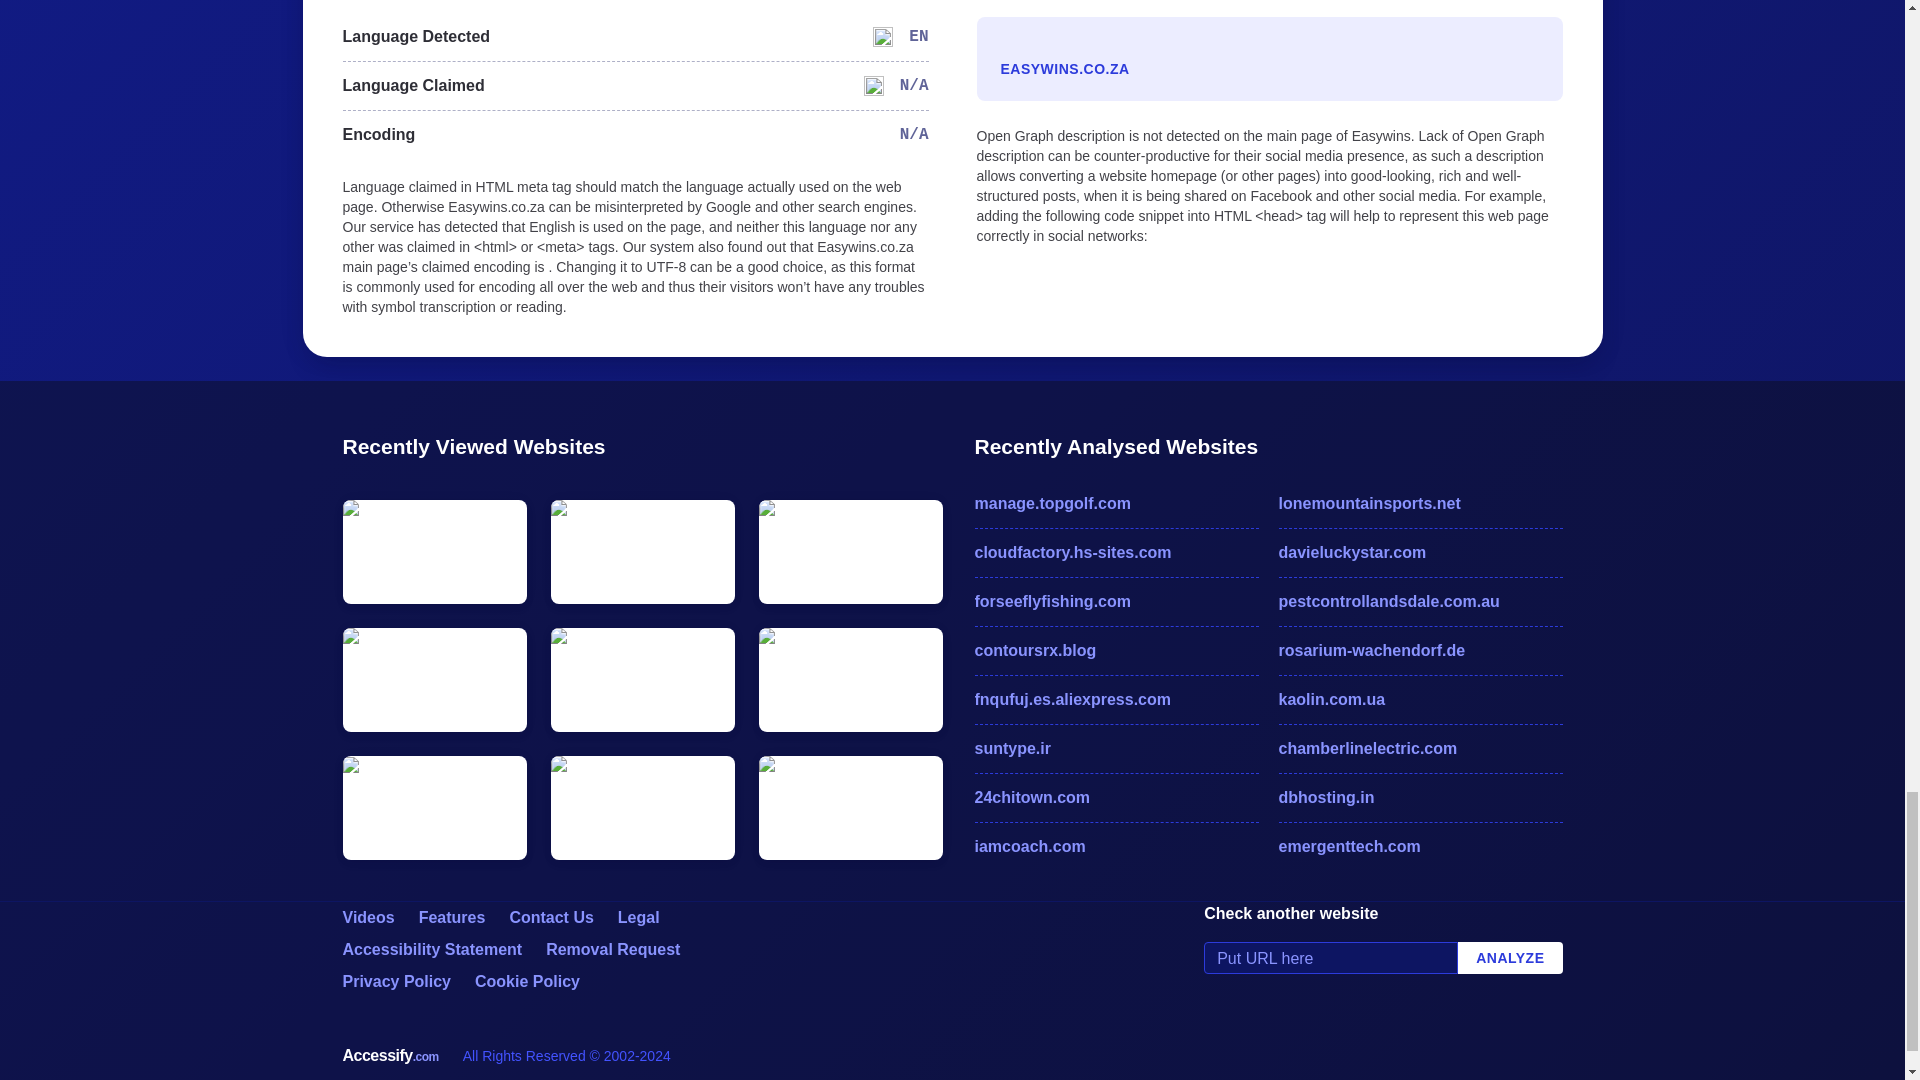  Describe the element at coordinates (1420, 699) in the screenshot. I see `kaolin.com.ua` at that location.